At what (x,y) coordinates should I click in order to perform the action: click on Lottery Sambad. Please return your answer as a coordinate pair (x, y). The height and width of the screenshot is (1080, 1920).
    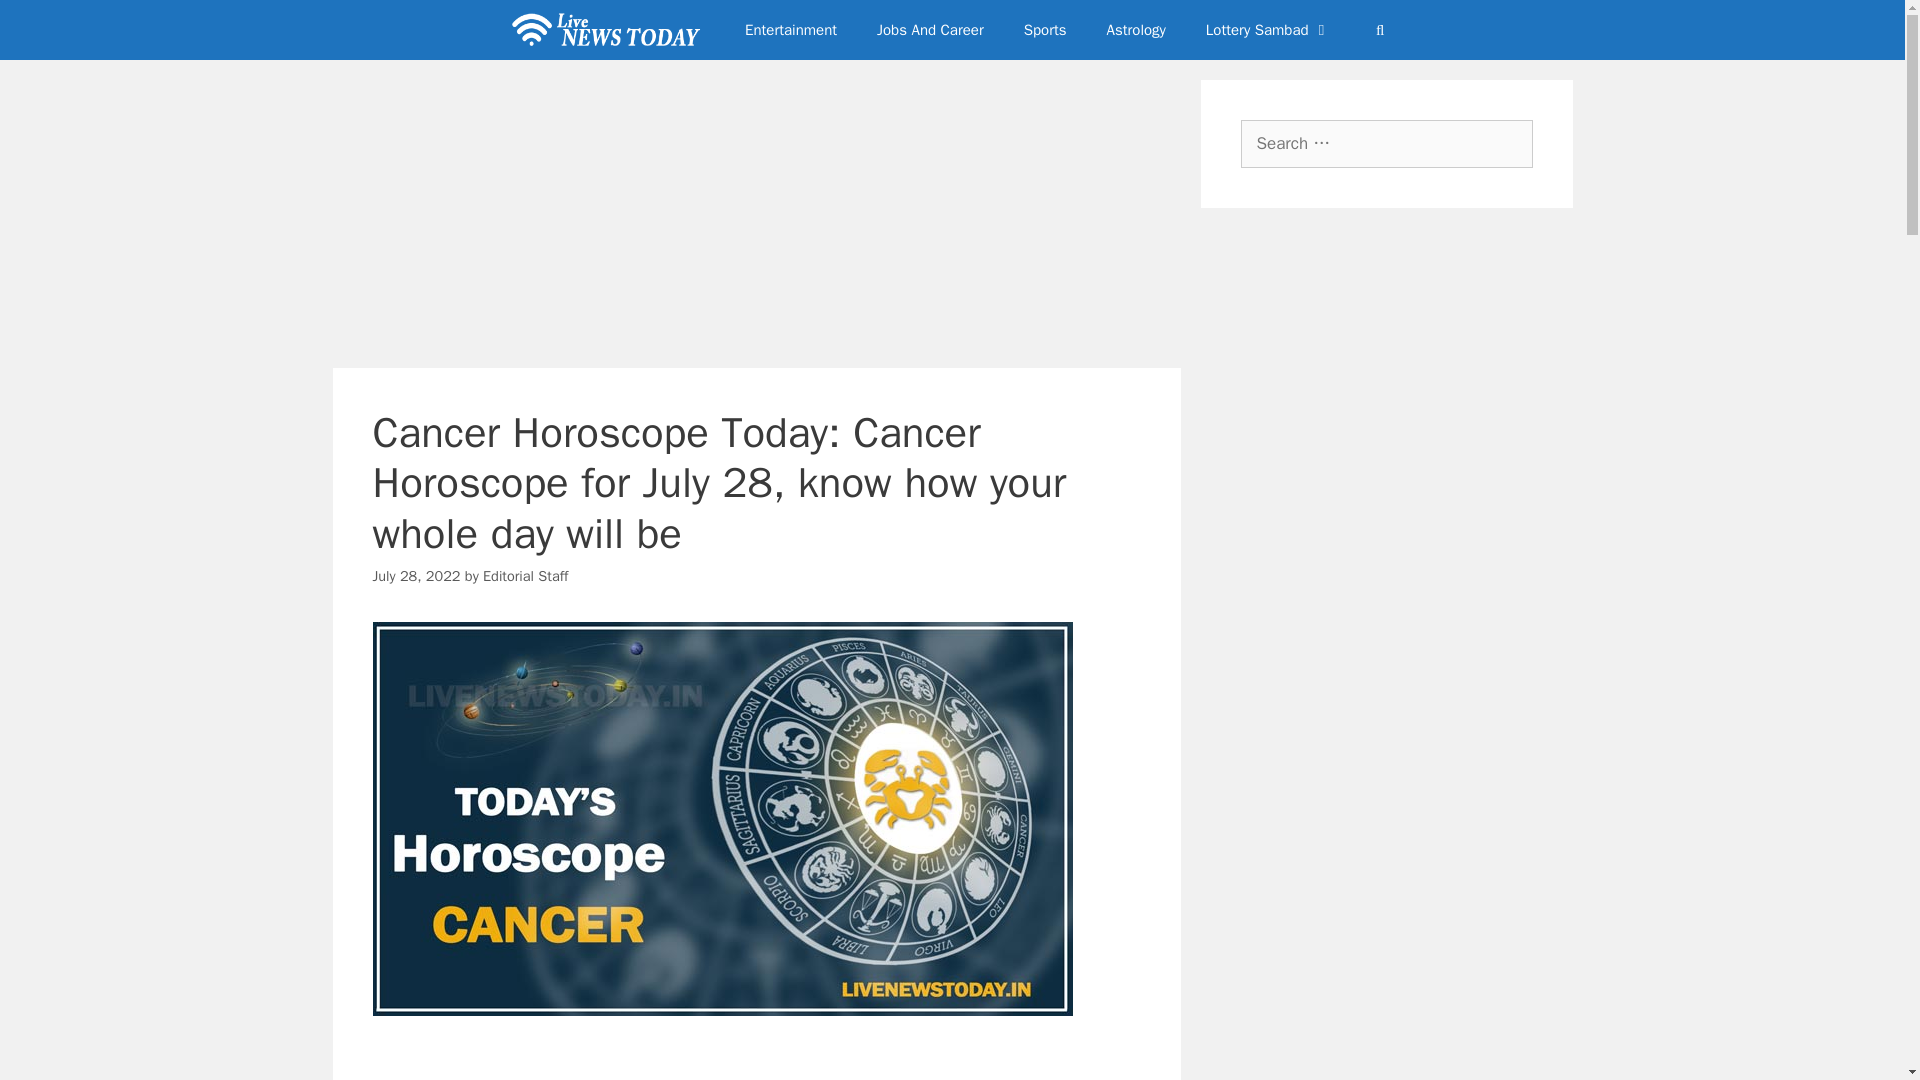
    Looking at the image, I should click on (1268, 30).